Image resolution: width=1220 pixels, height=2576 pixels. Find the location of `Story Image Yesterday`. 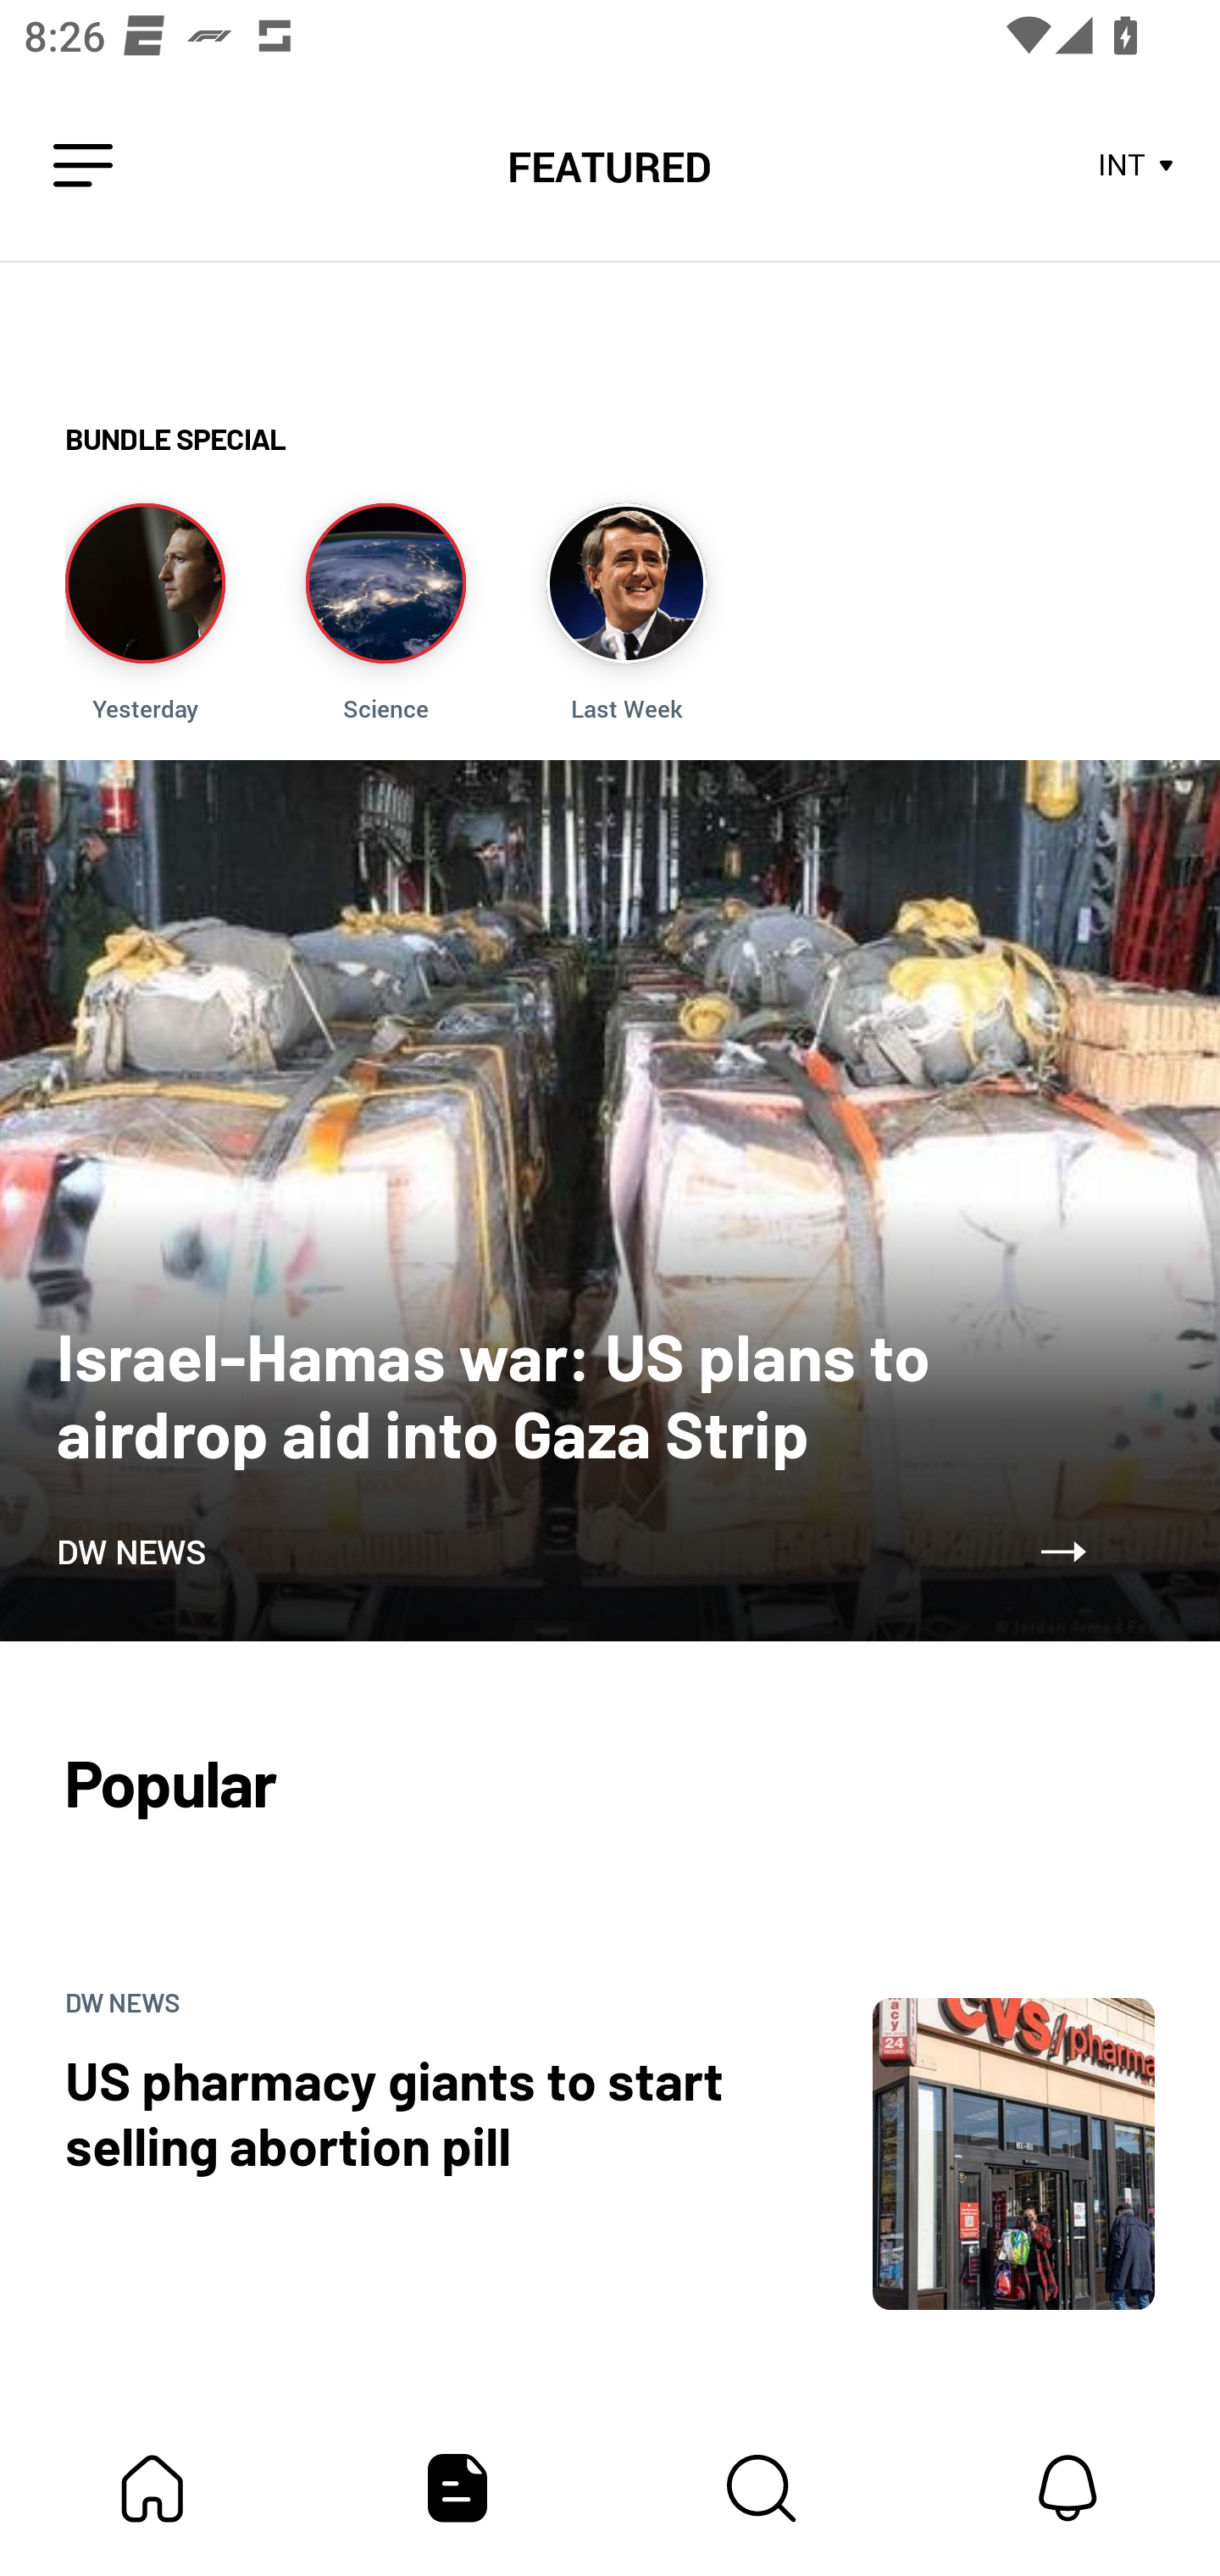

Story Image Yesterday is located at coordinates (145, 613).